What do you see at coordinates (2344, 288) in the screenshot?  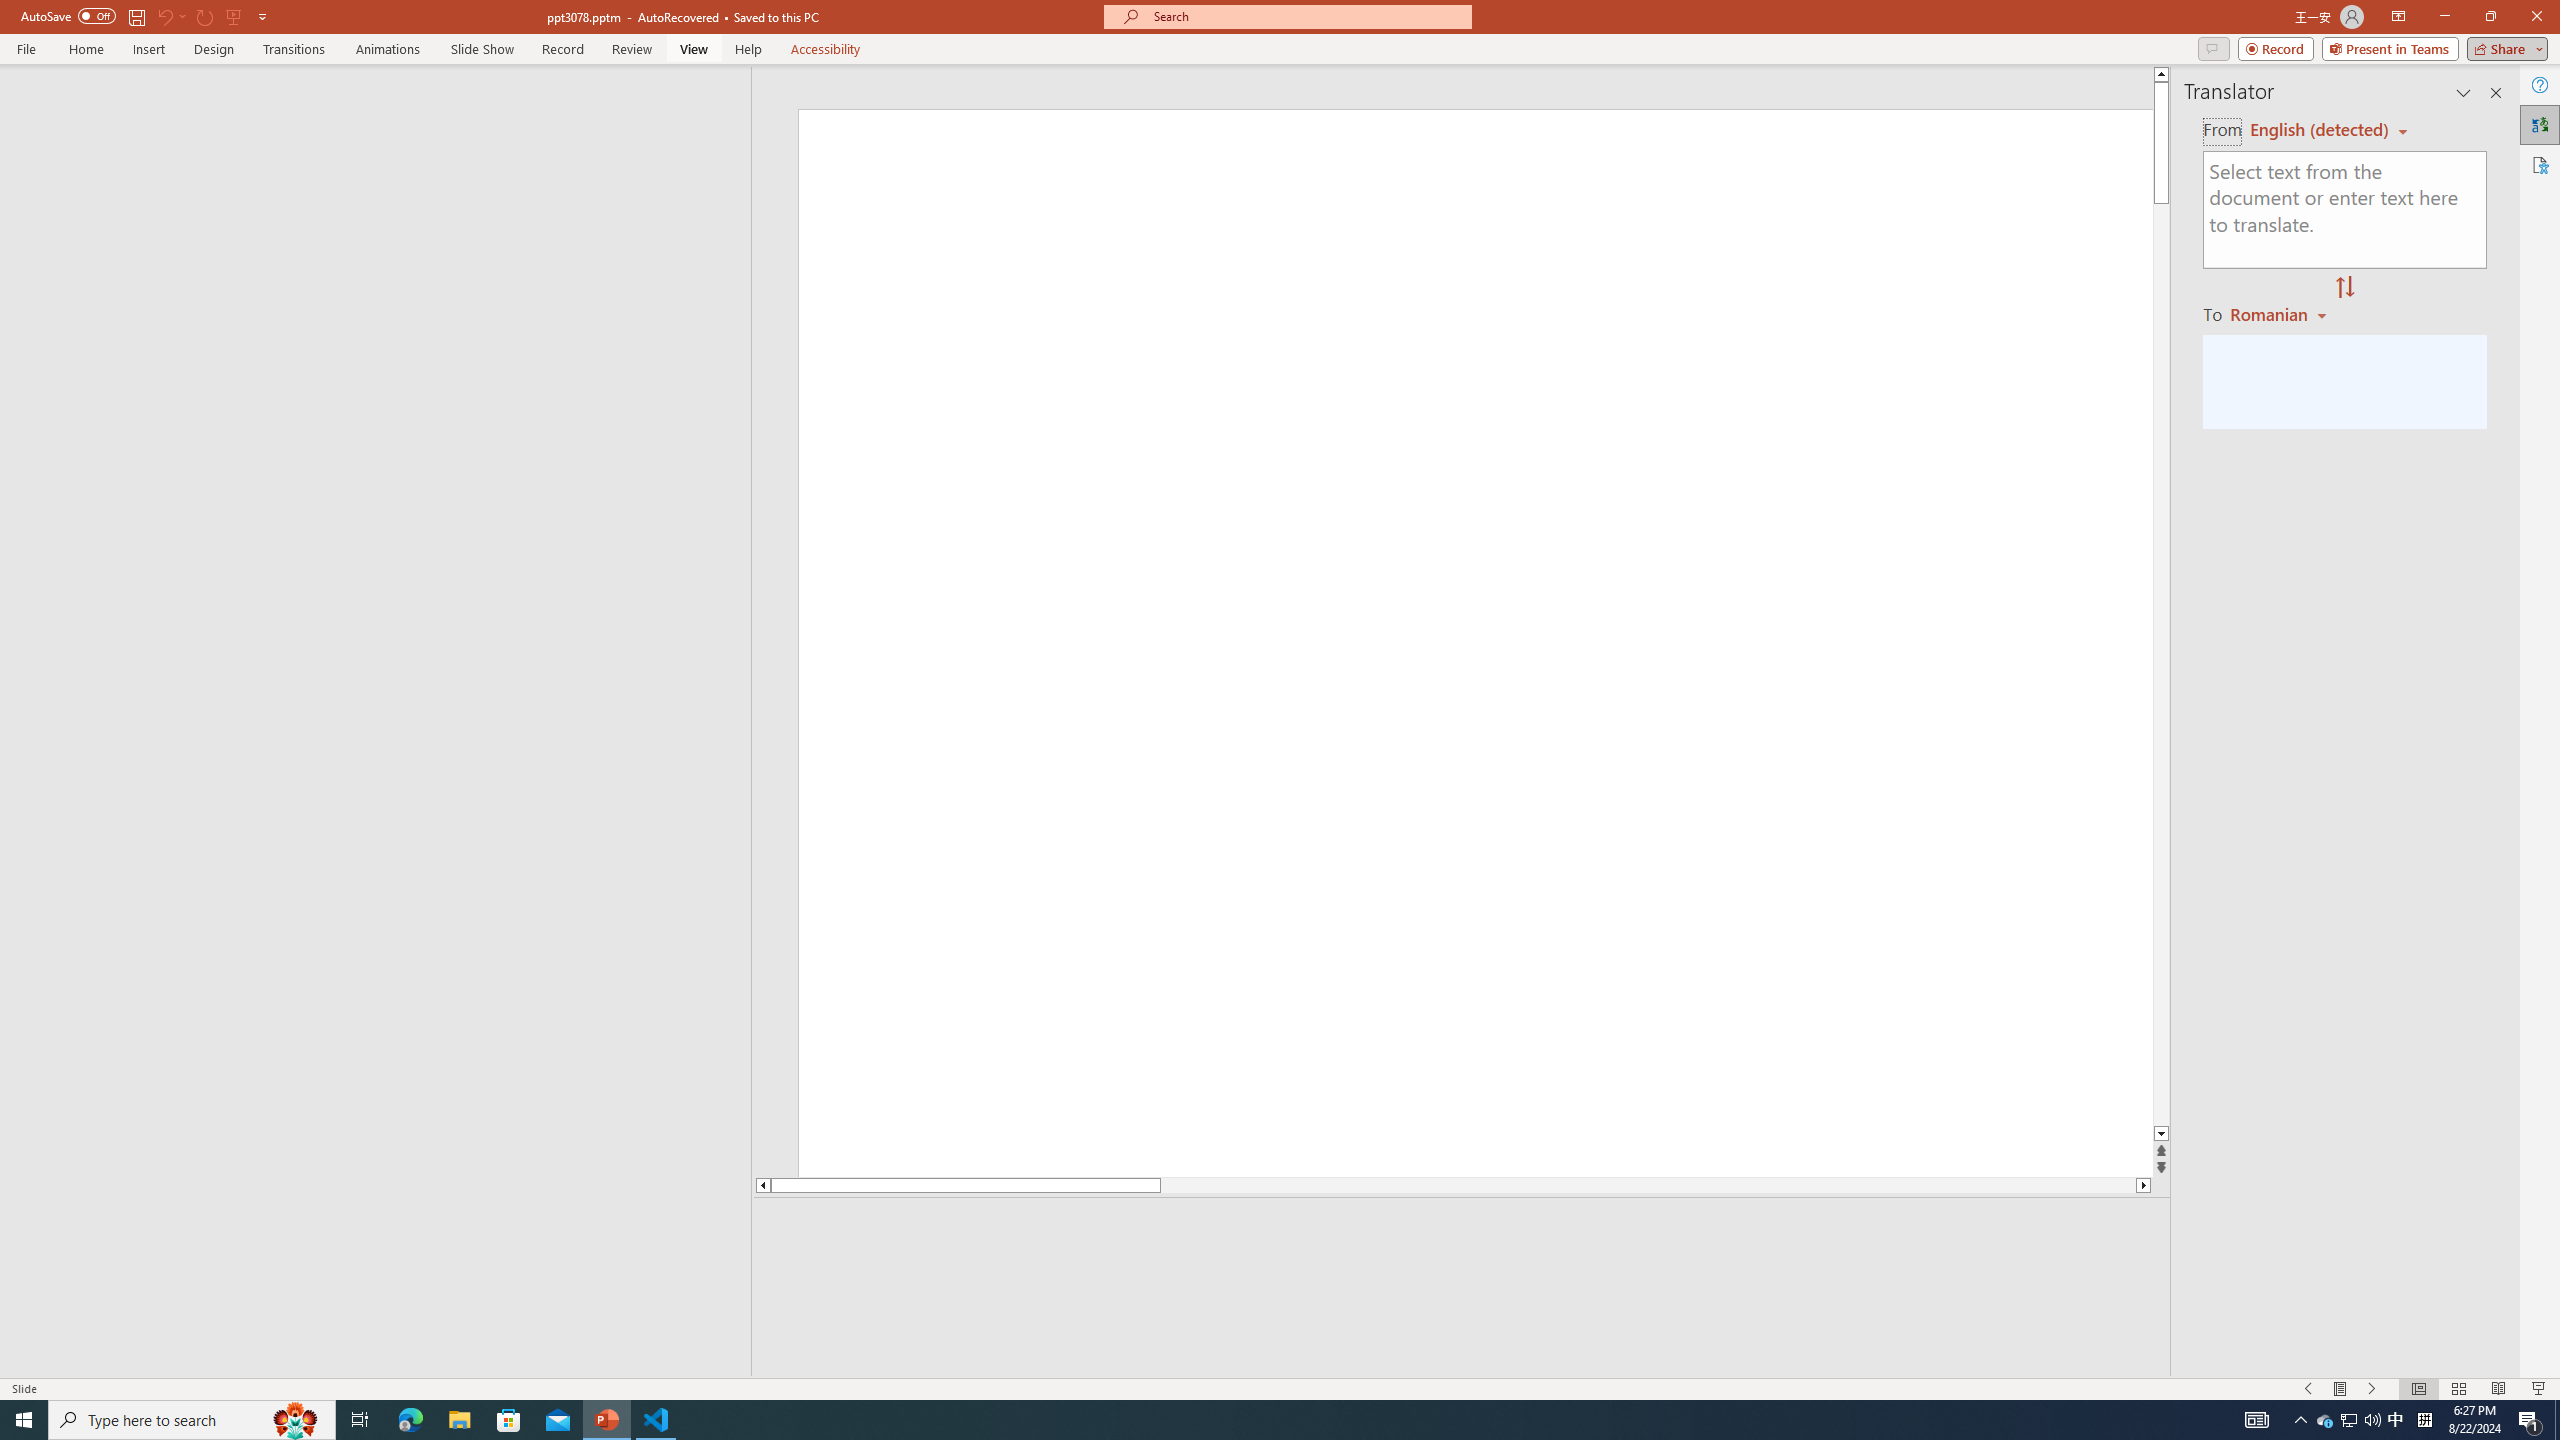 I see `Swap "from" and "to" languages.` at bounding box center [2344, 288].